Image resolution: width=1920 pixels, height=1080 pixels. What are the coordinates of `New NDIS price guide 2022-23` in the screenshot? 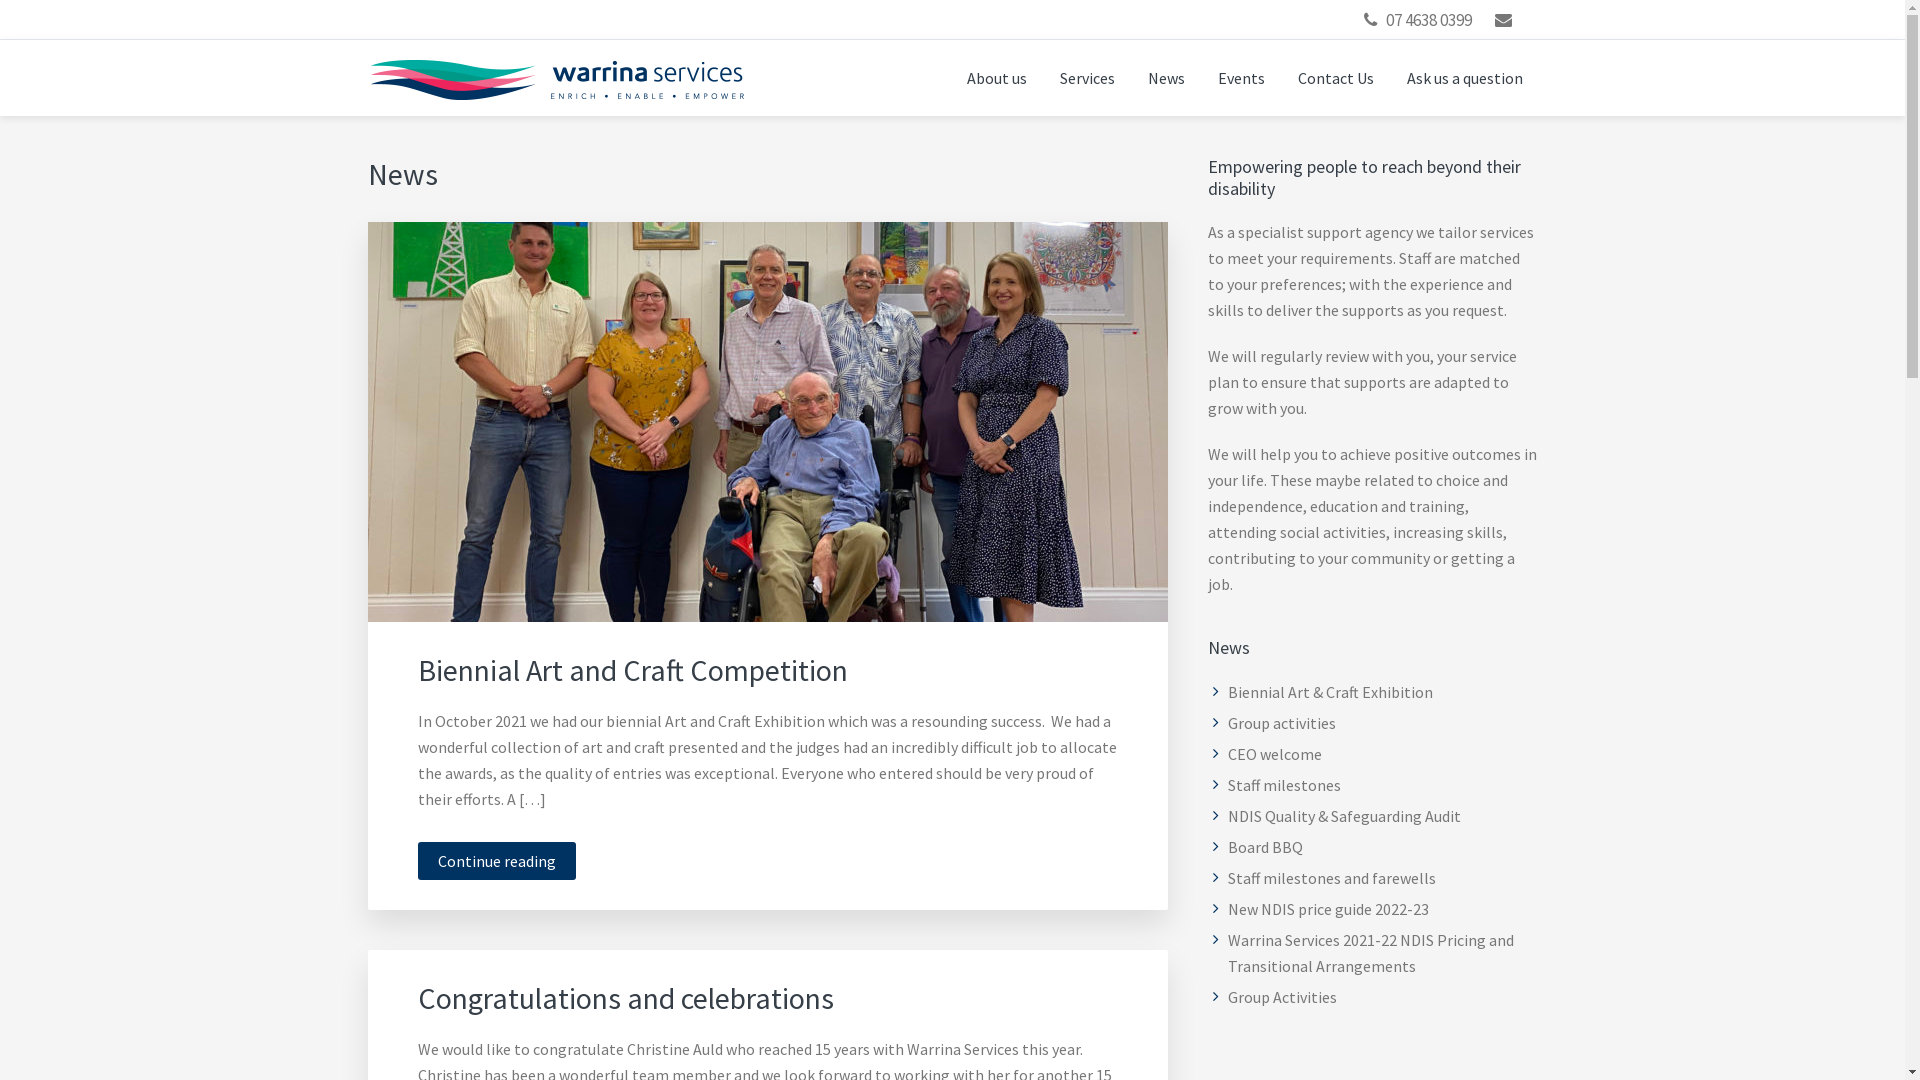 It's located at (1328, 909).